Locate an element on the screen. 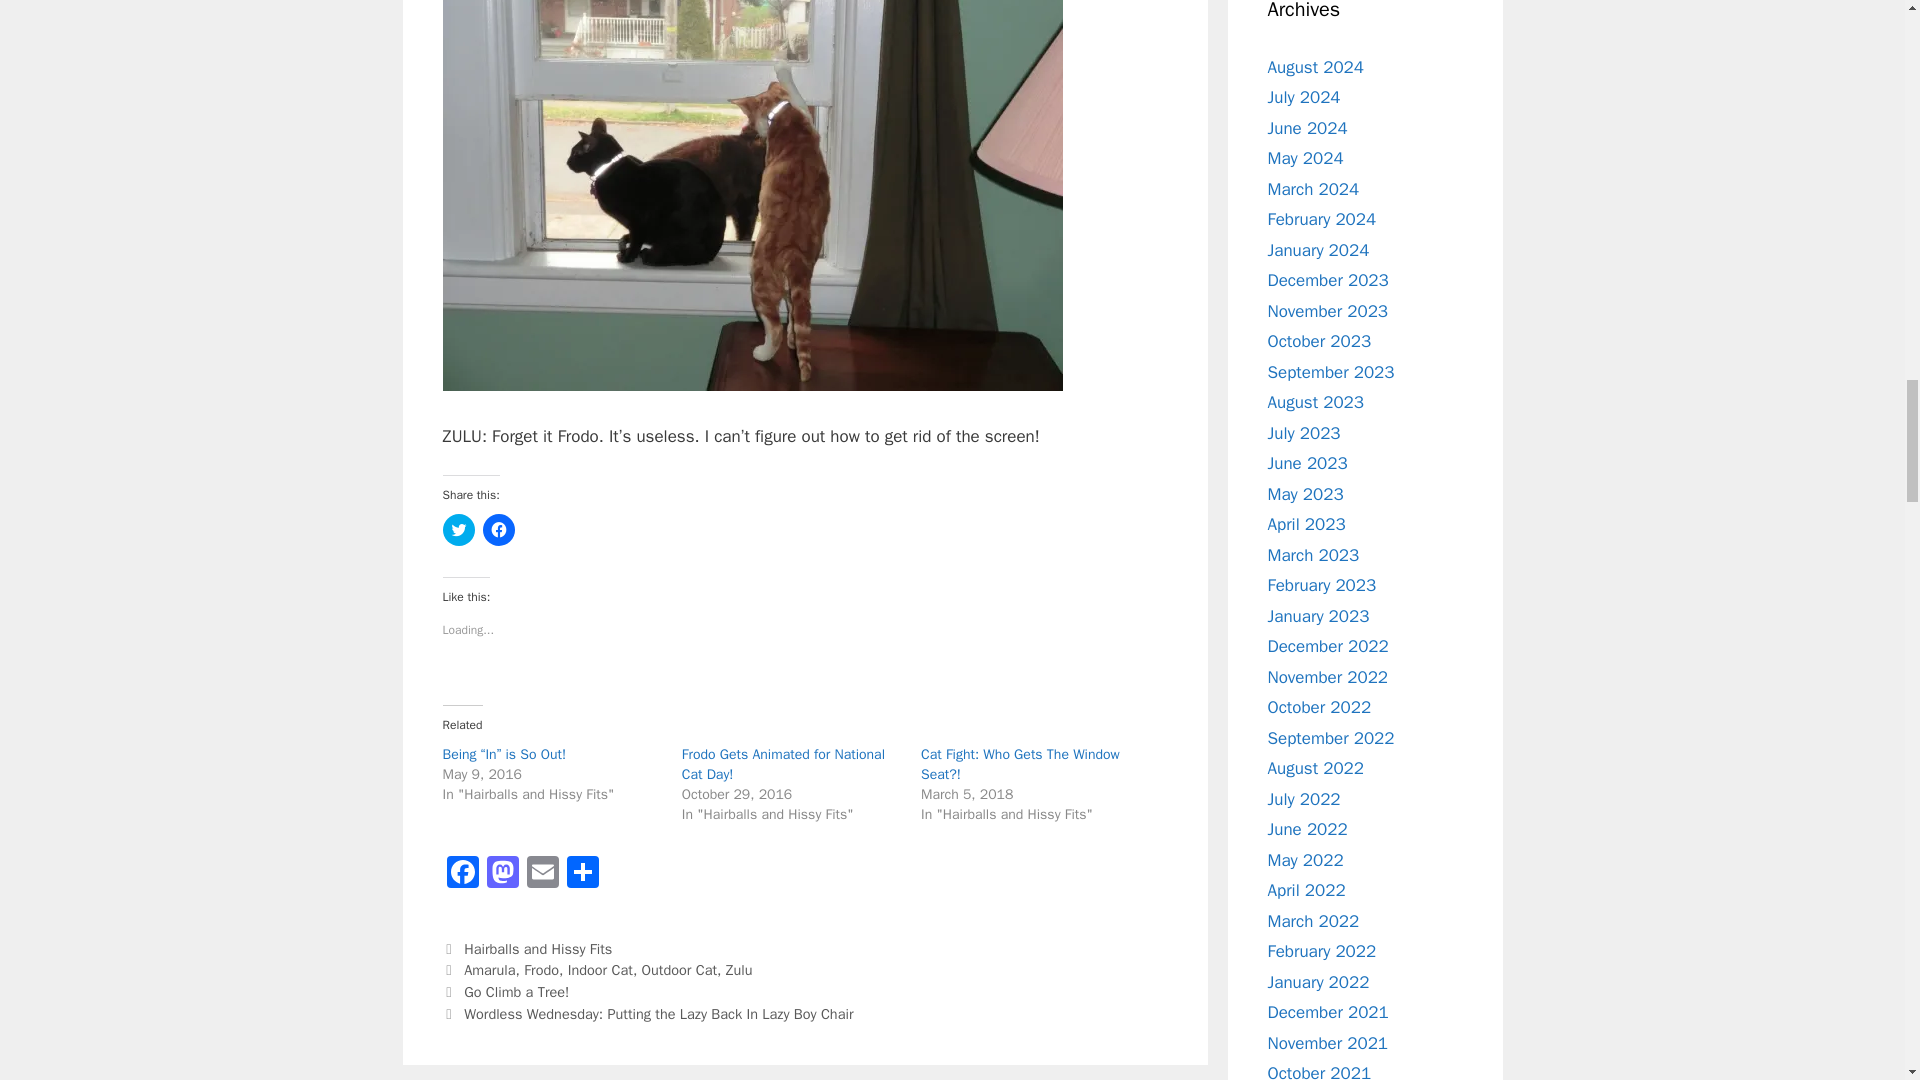  Outdoor Cat is located at coordinates (680, 970).